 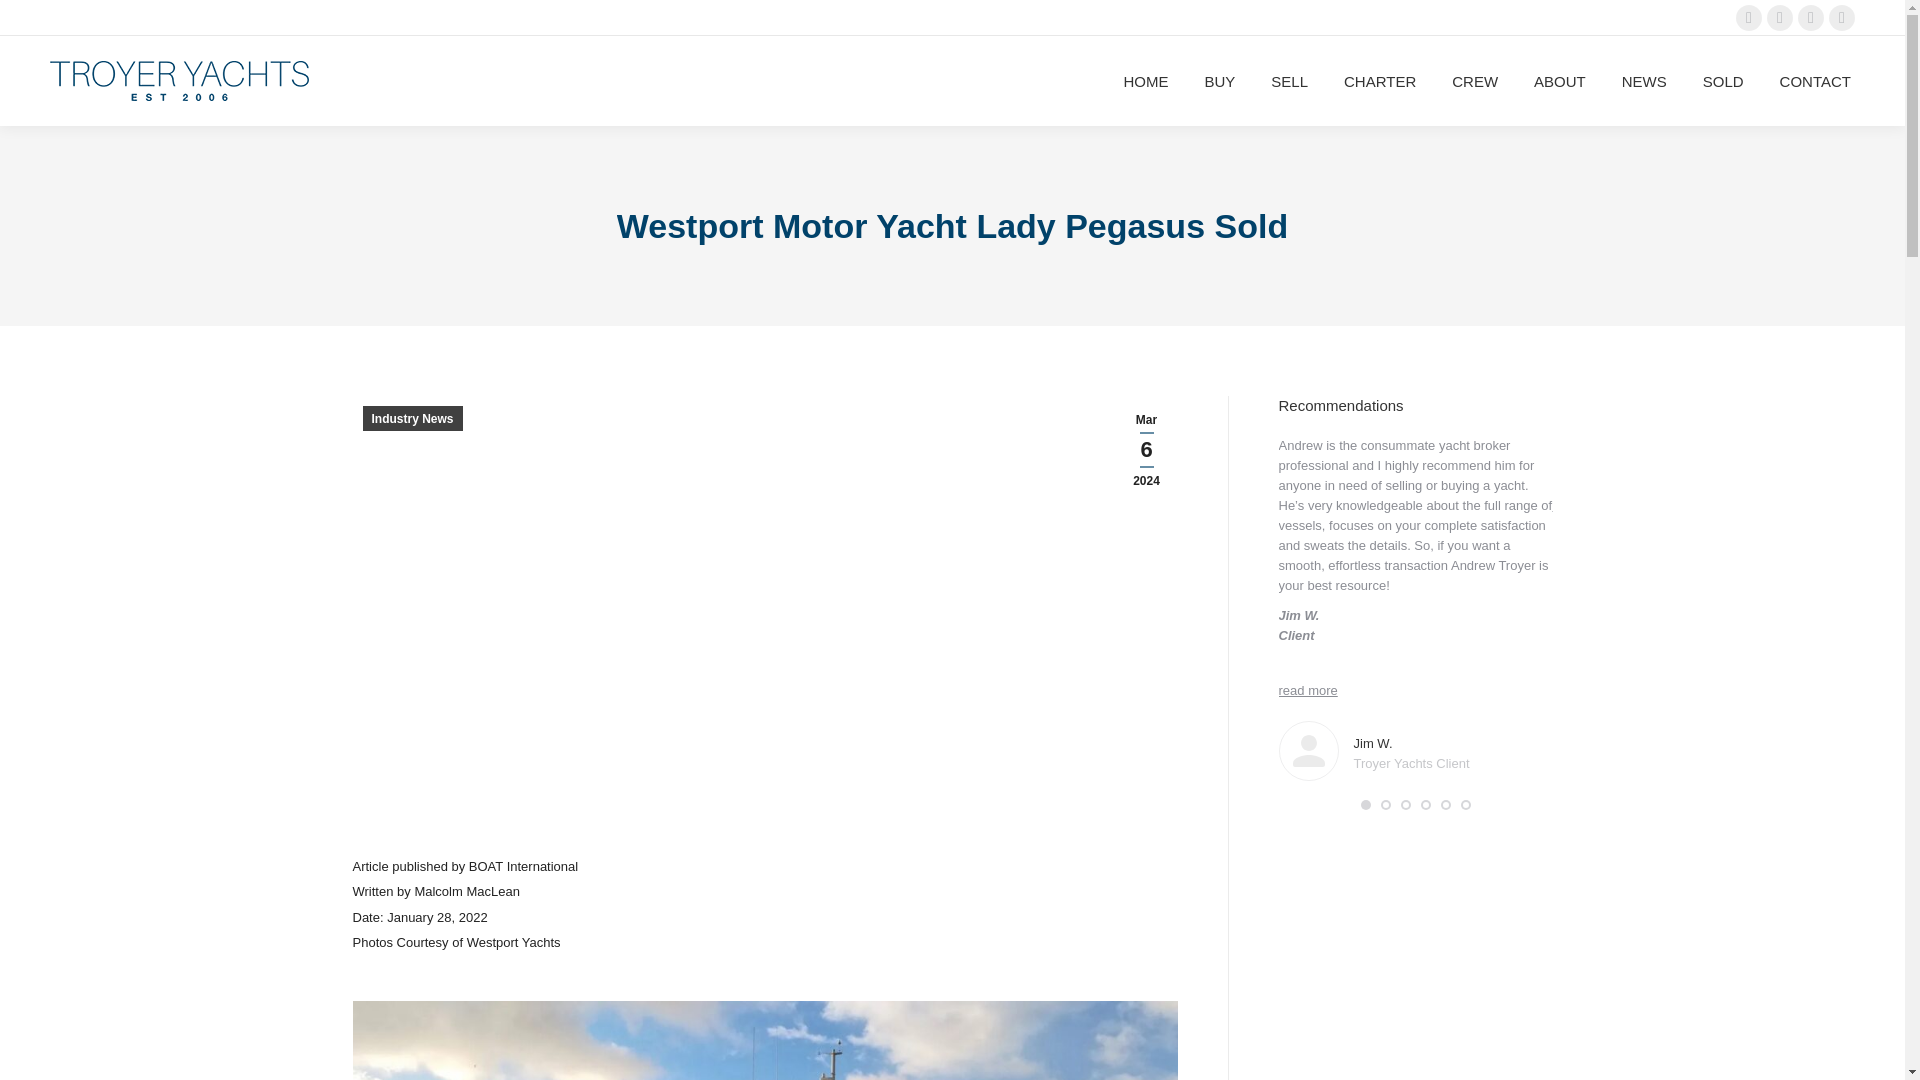 I want to click on Twitter page opens in new window, so click(x=1810, y=18).